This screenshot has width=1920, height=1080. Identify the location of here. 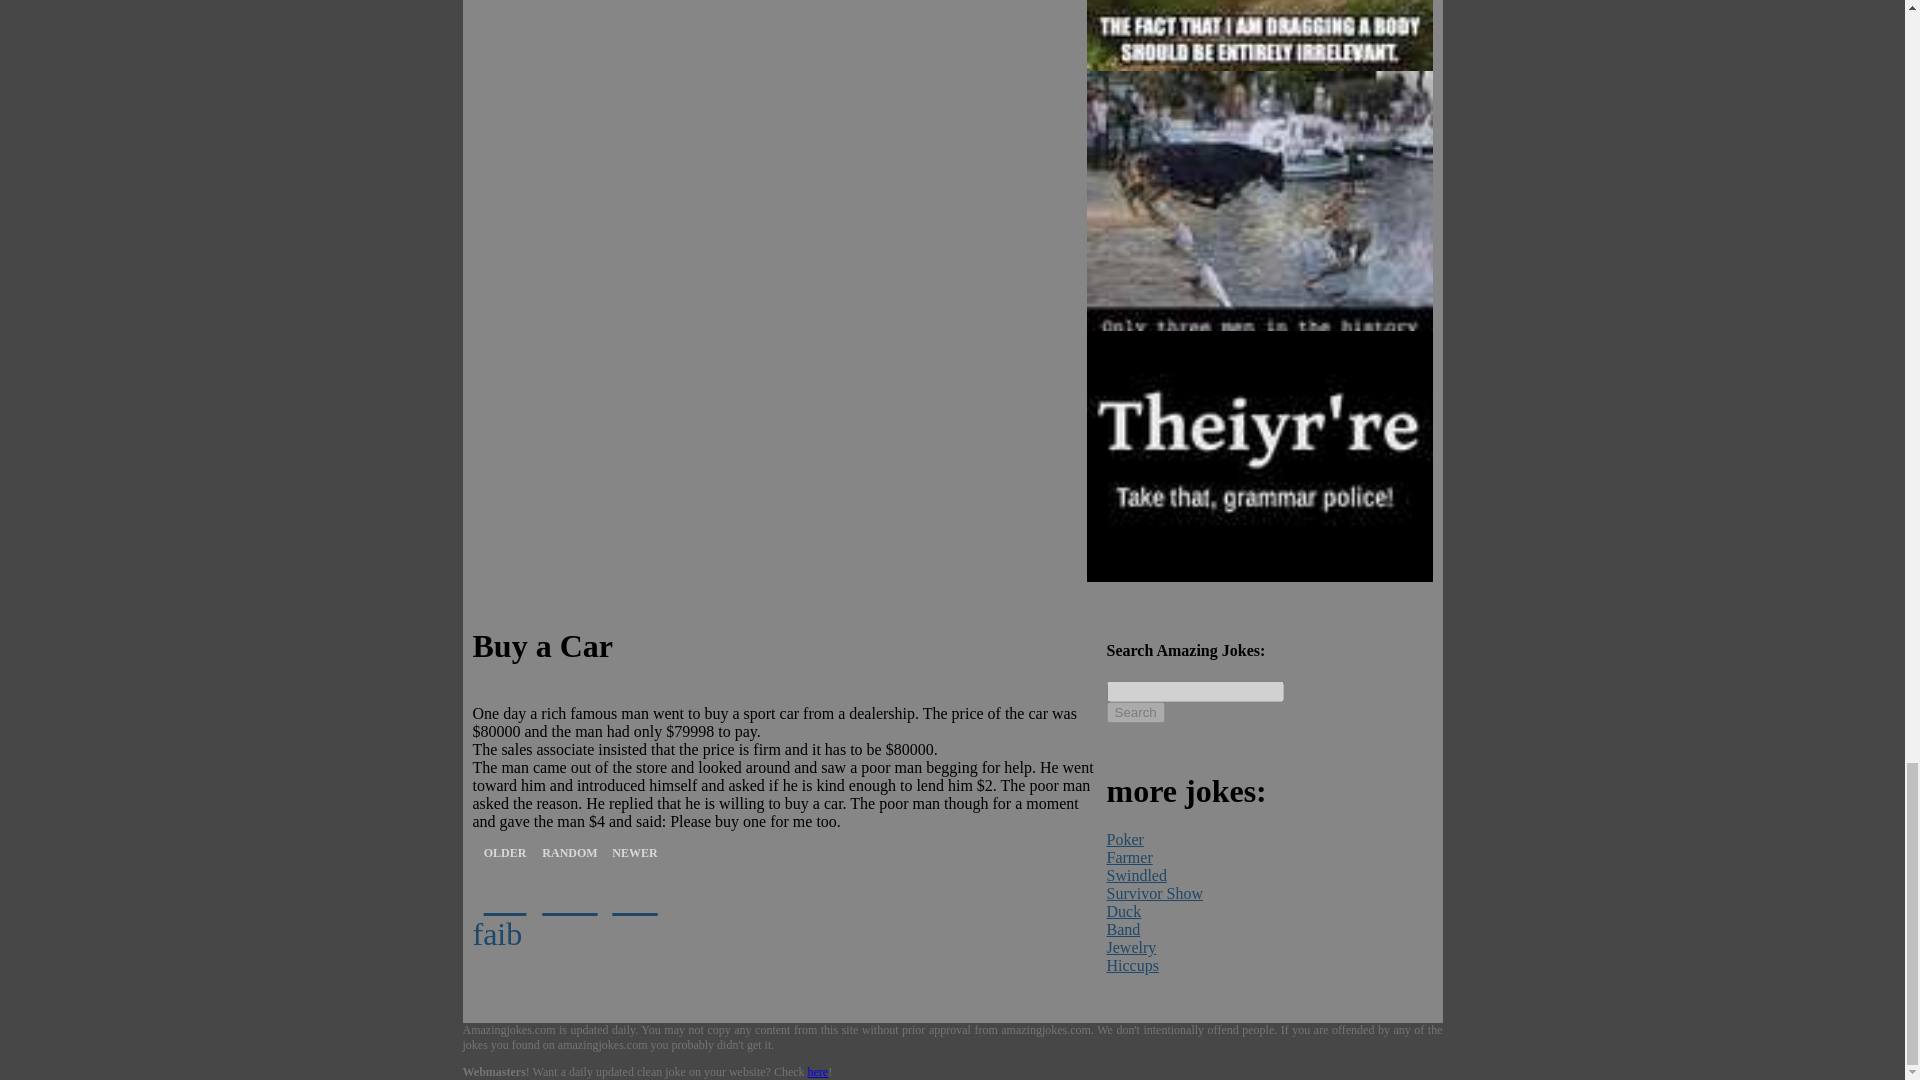
(818, 1071).